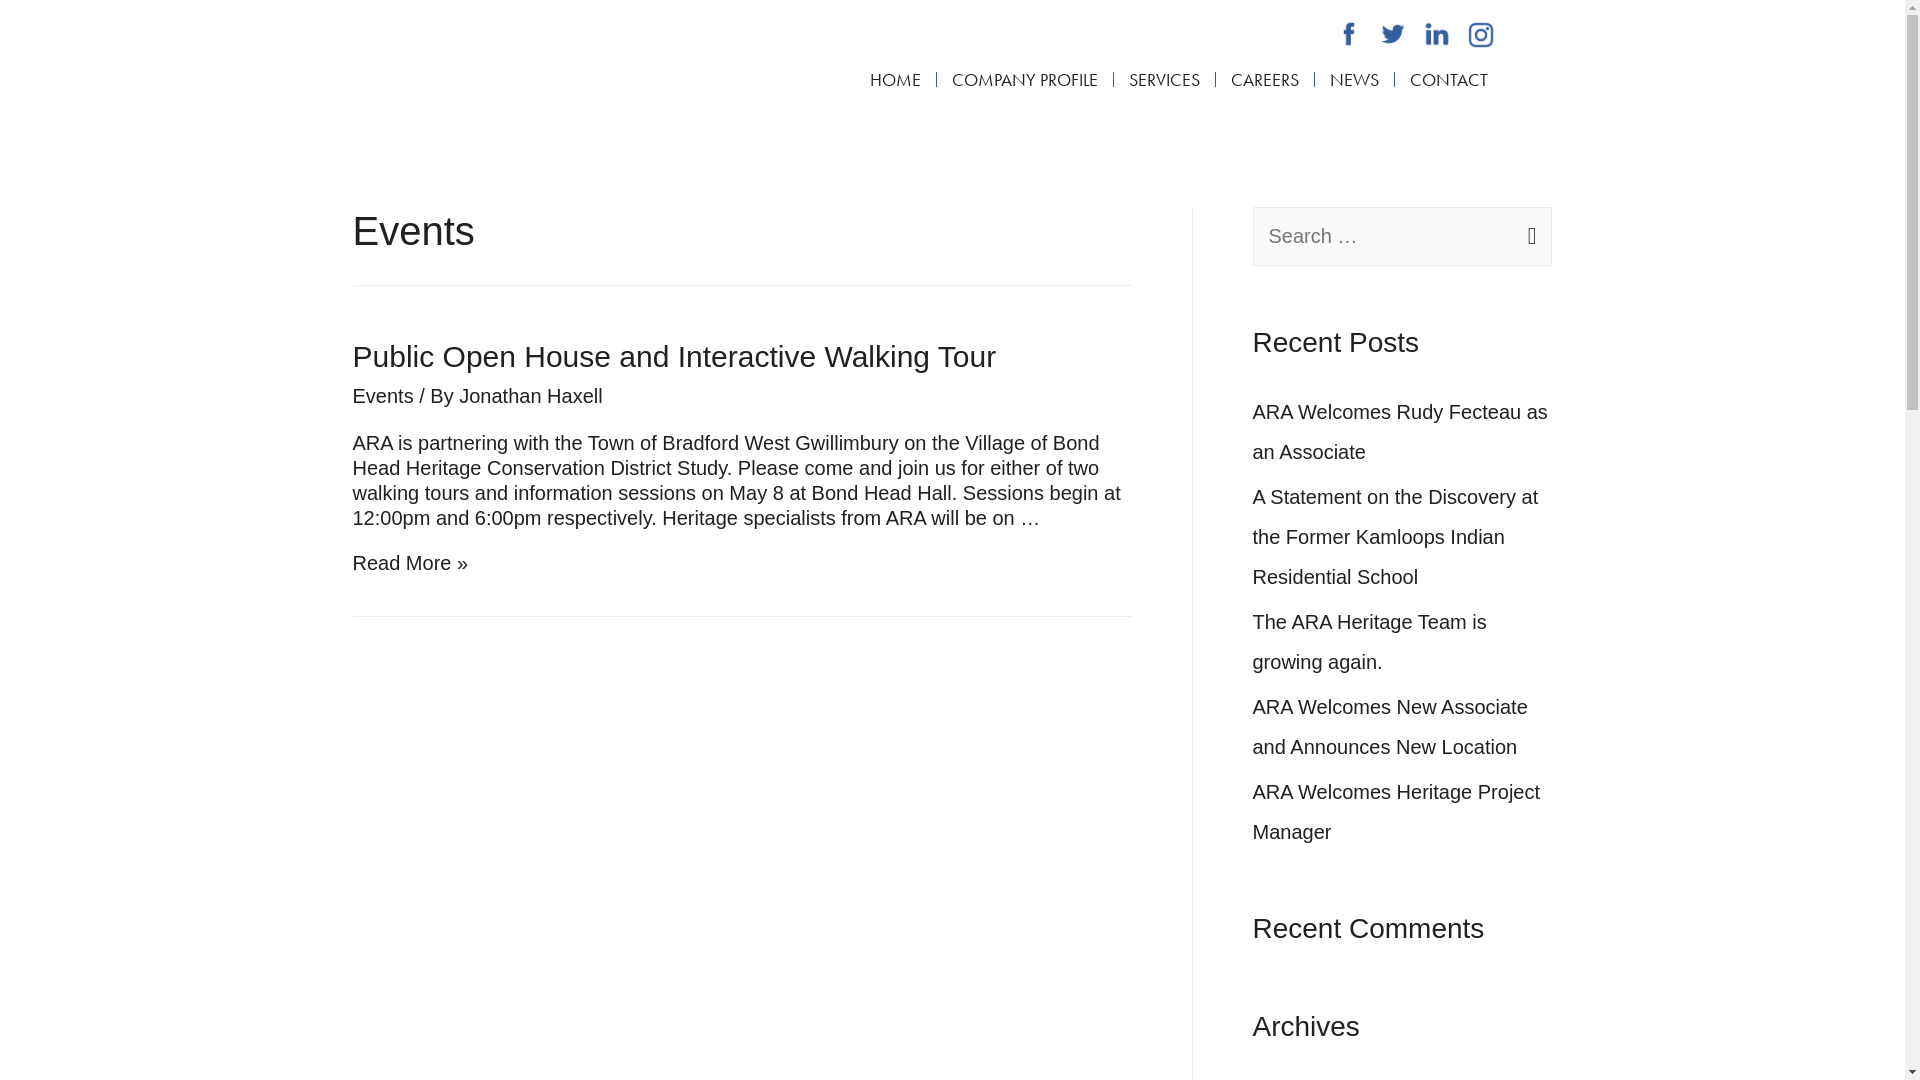  Describe the element at coordinates (1369, 642) in the screenshot. I see `The ARA Heritage Team is growing again.` at that location.